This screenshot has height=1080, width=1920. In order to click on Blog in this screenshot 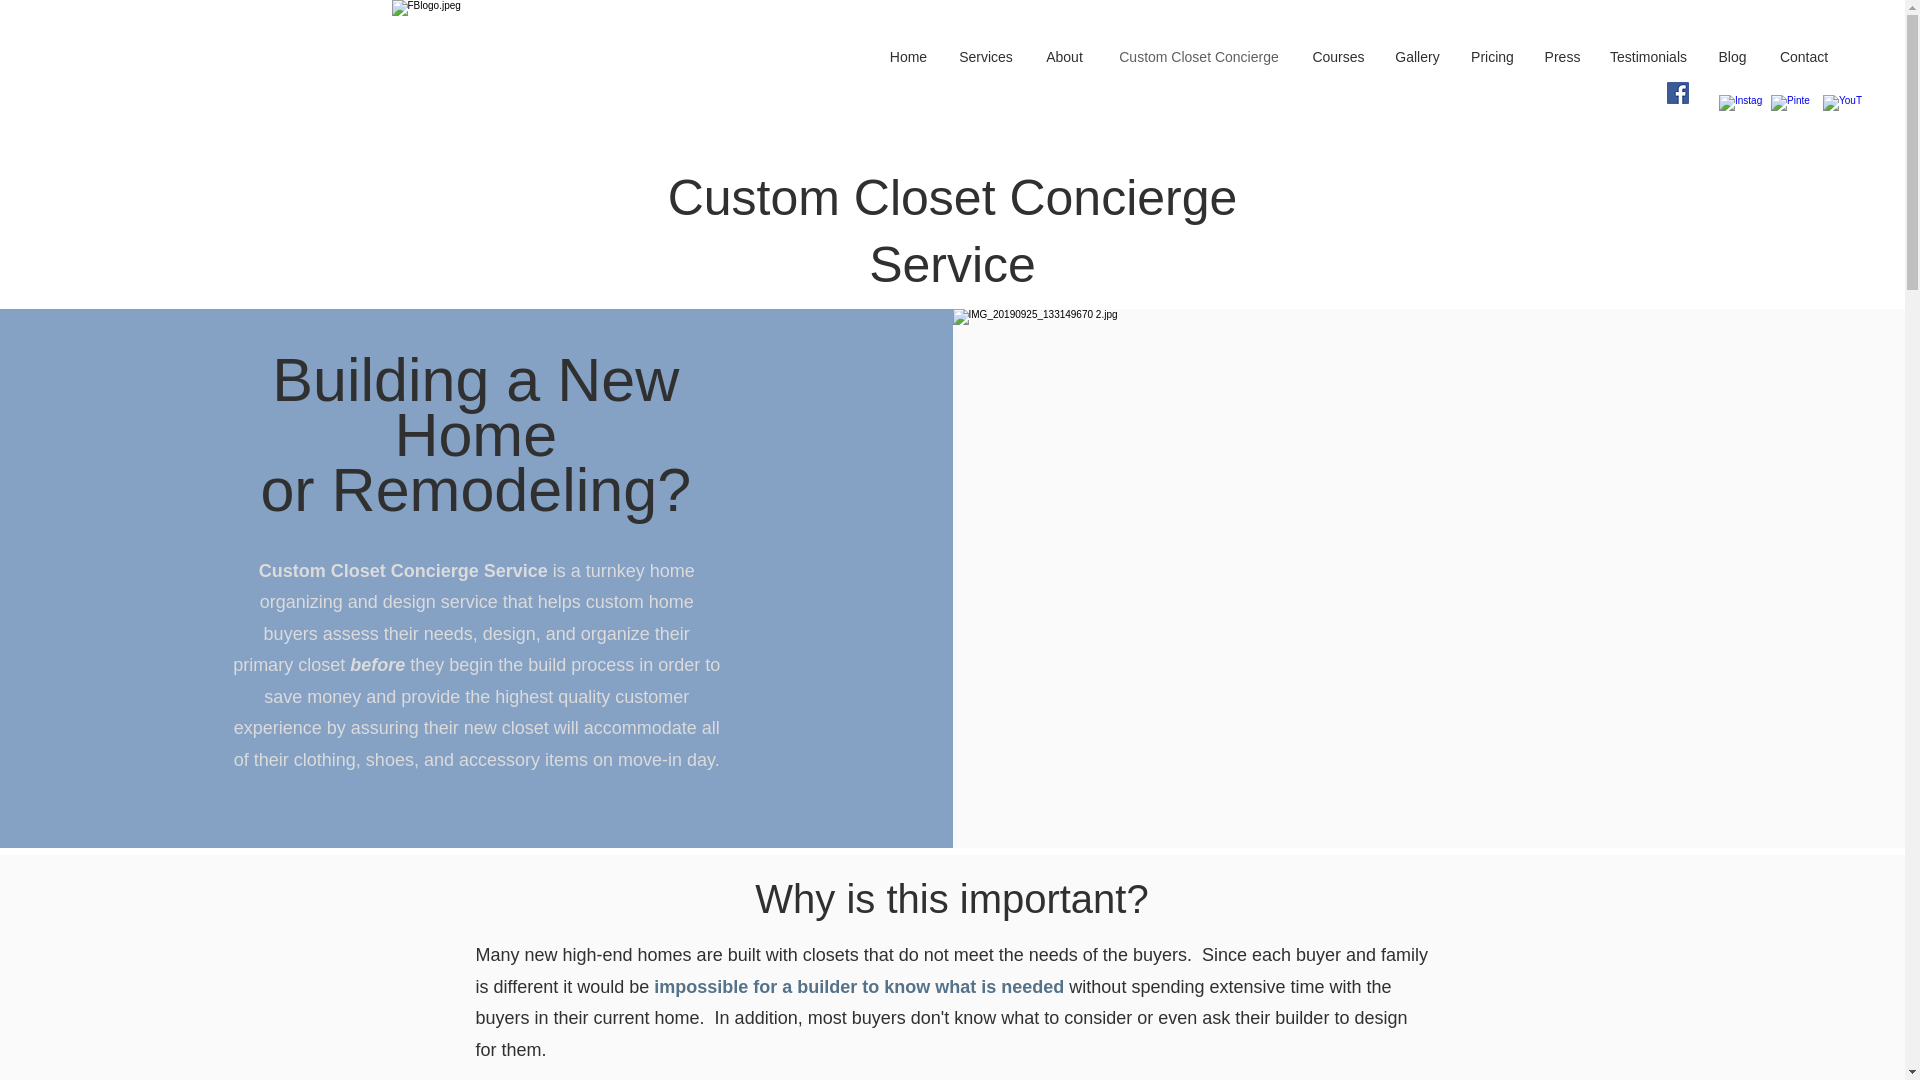, I will do `click(1732, 58)`.